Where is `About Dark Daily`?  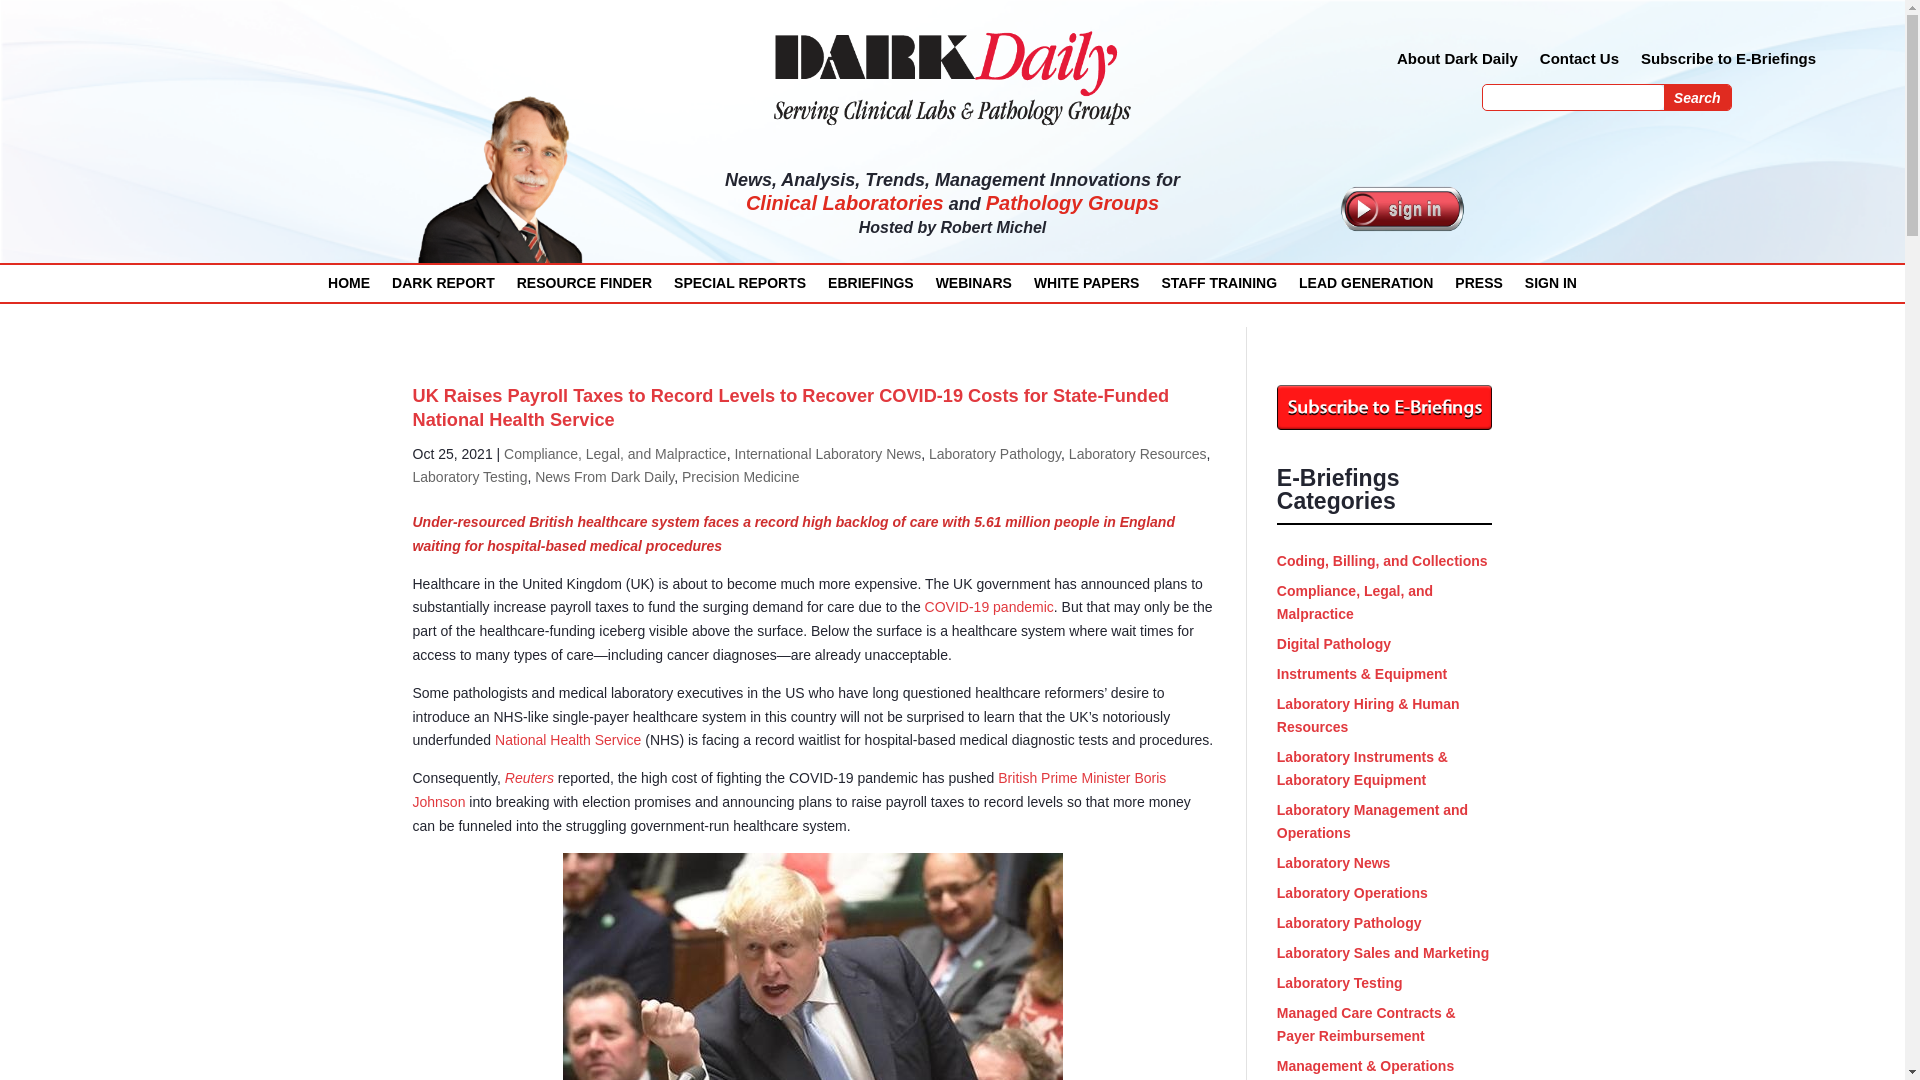
About Dark Daily is located at coordinates (1458, 62).